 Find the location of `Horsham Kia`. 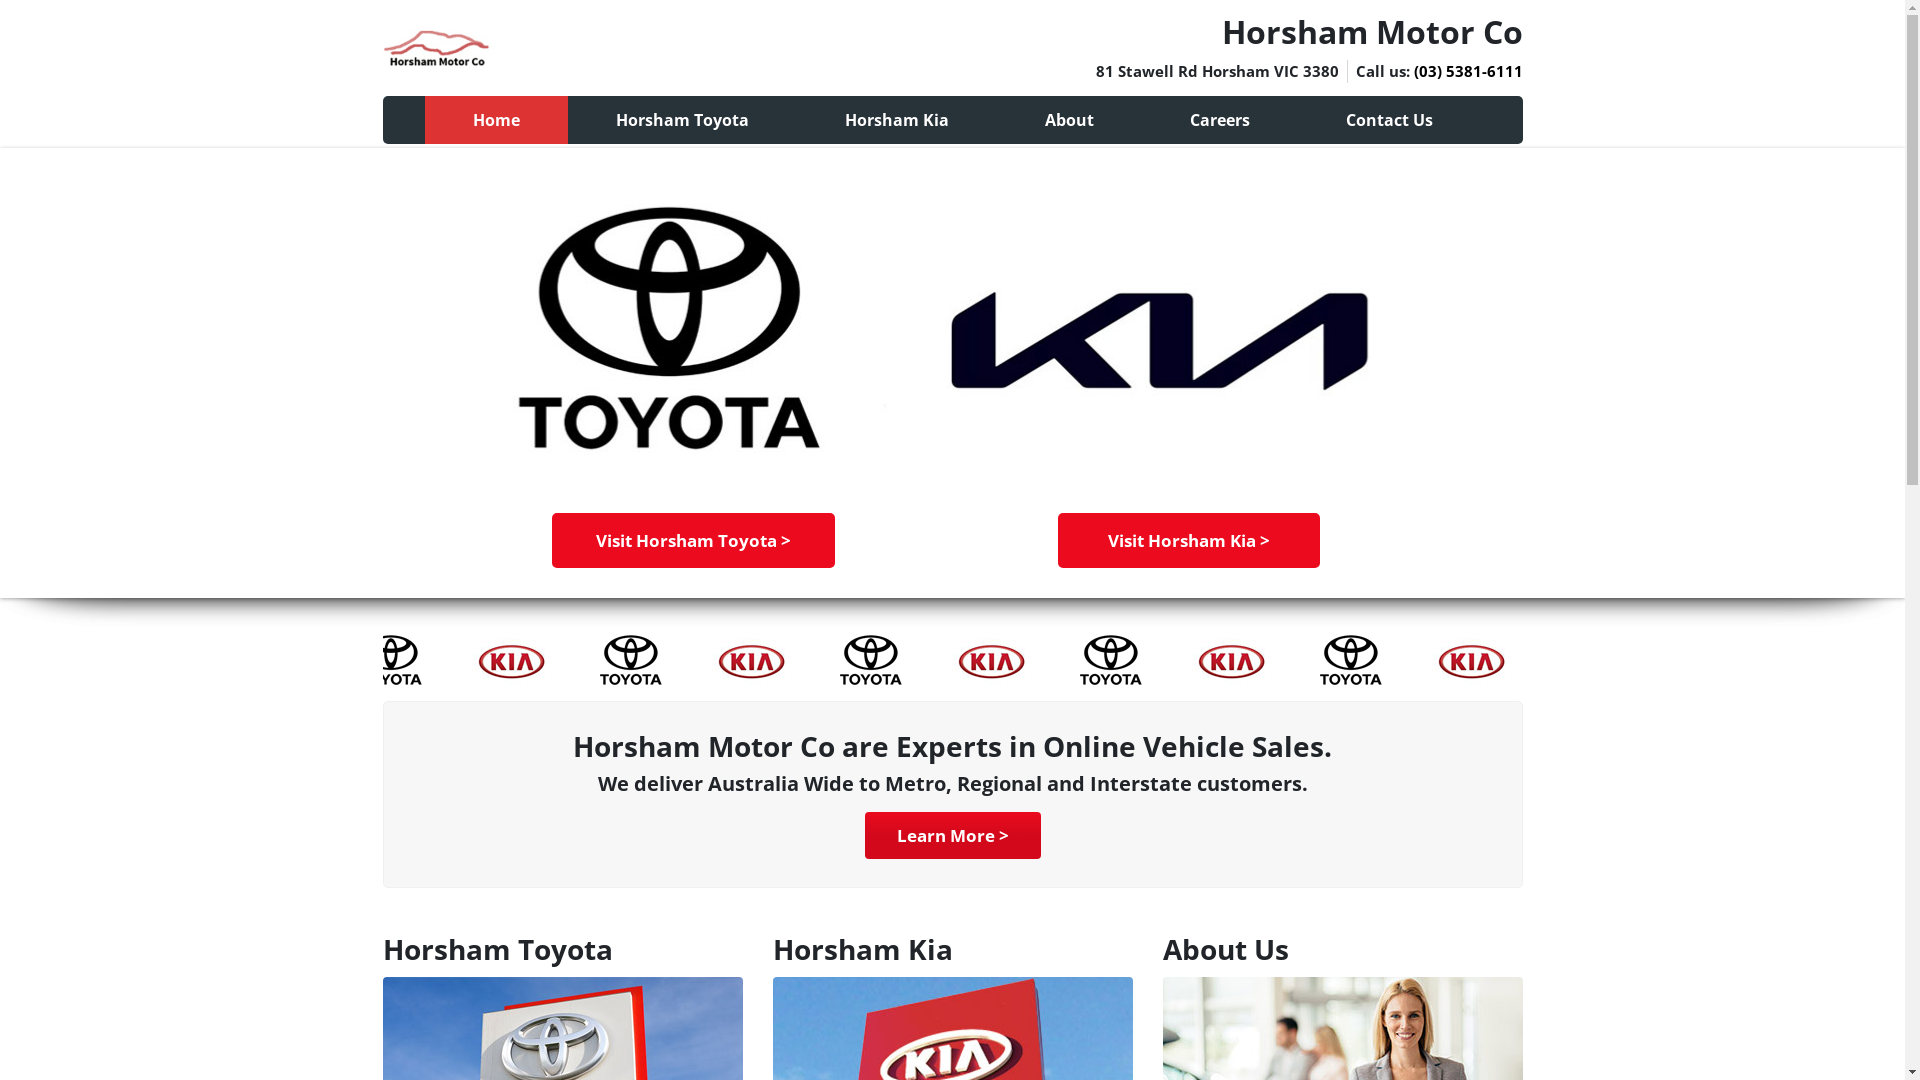

Horsham Kia is located at coordinates (896, 120).